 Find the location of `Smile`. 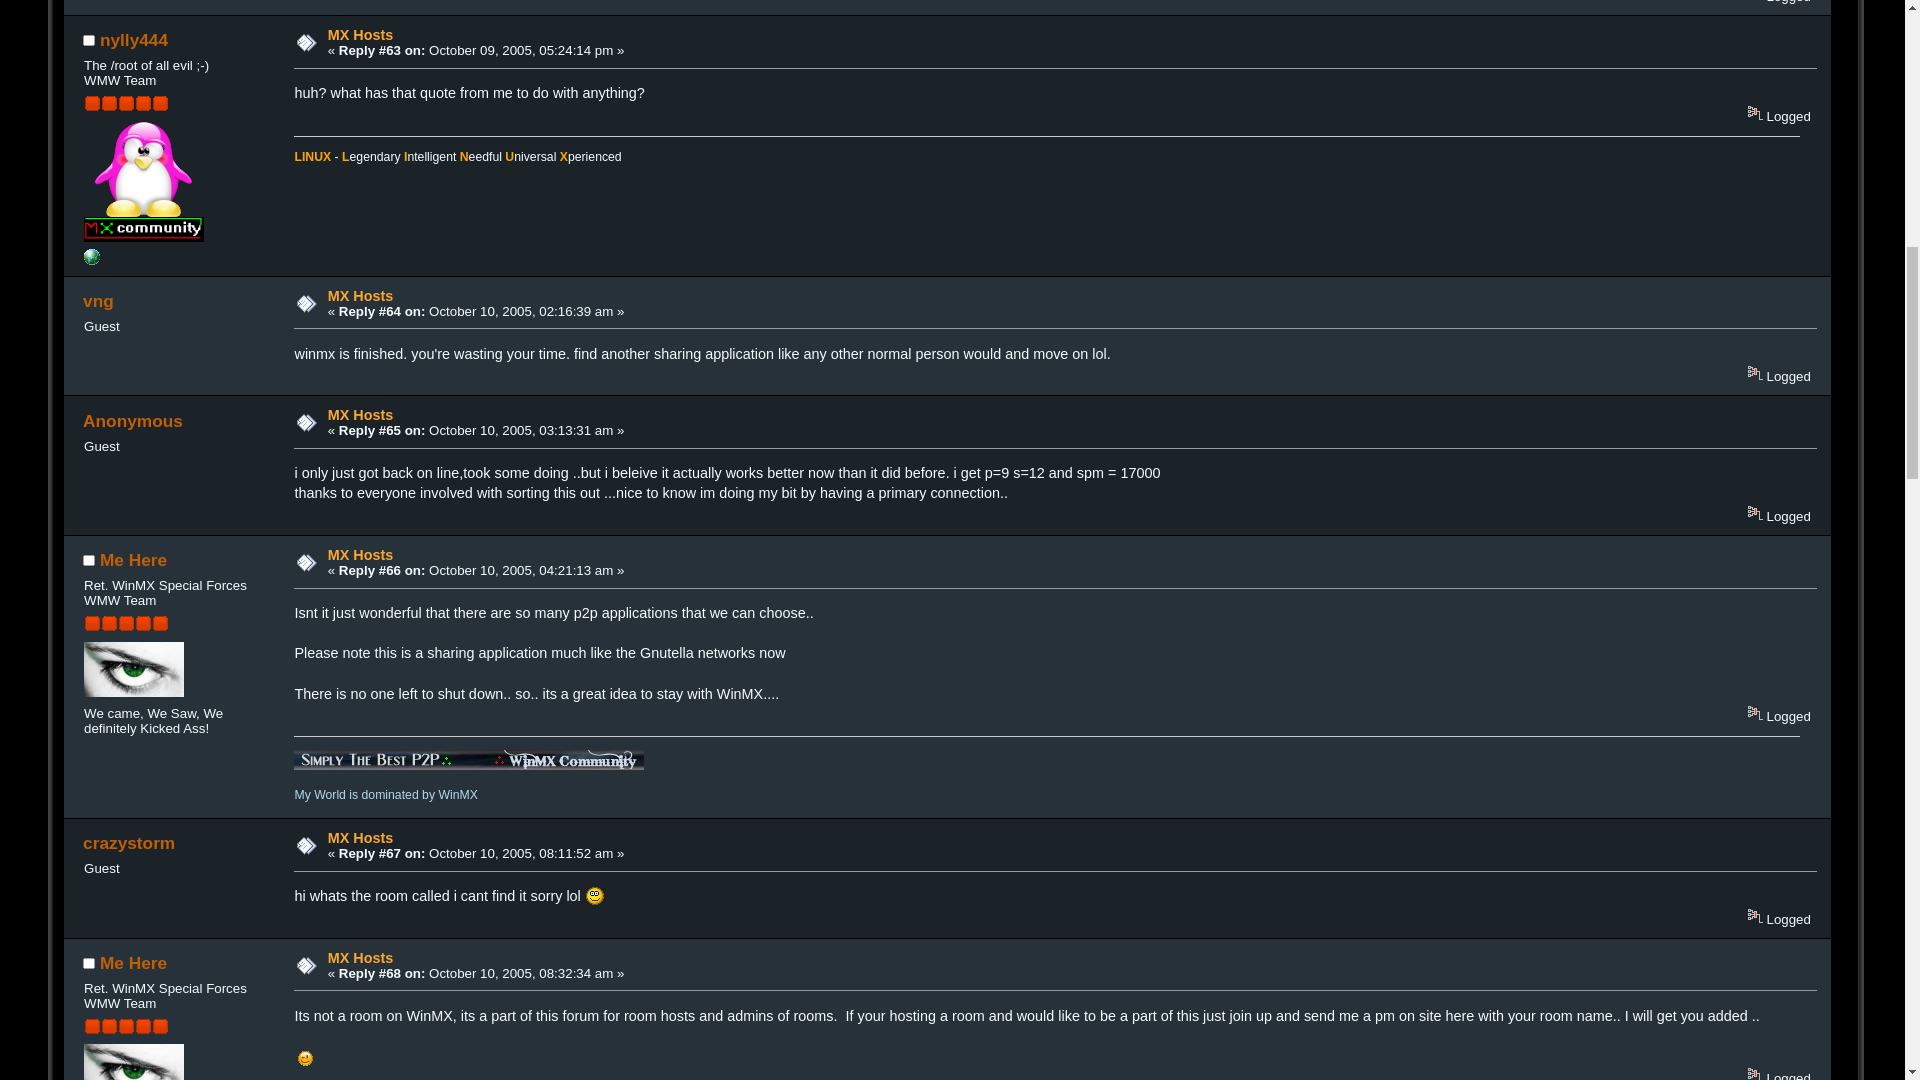

Smile is located at coordinates (594, 896).